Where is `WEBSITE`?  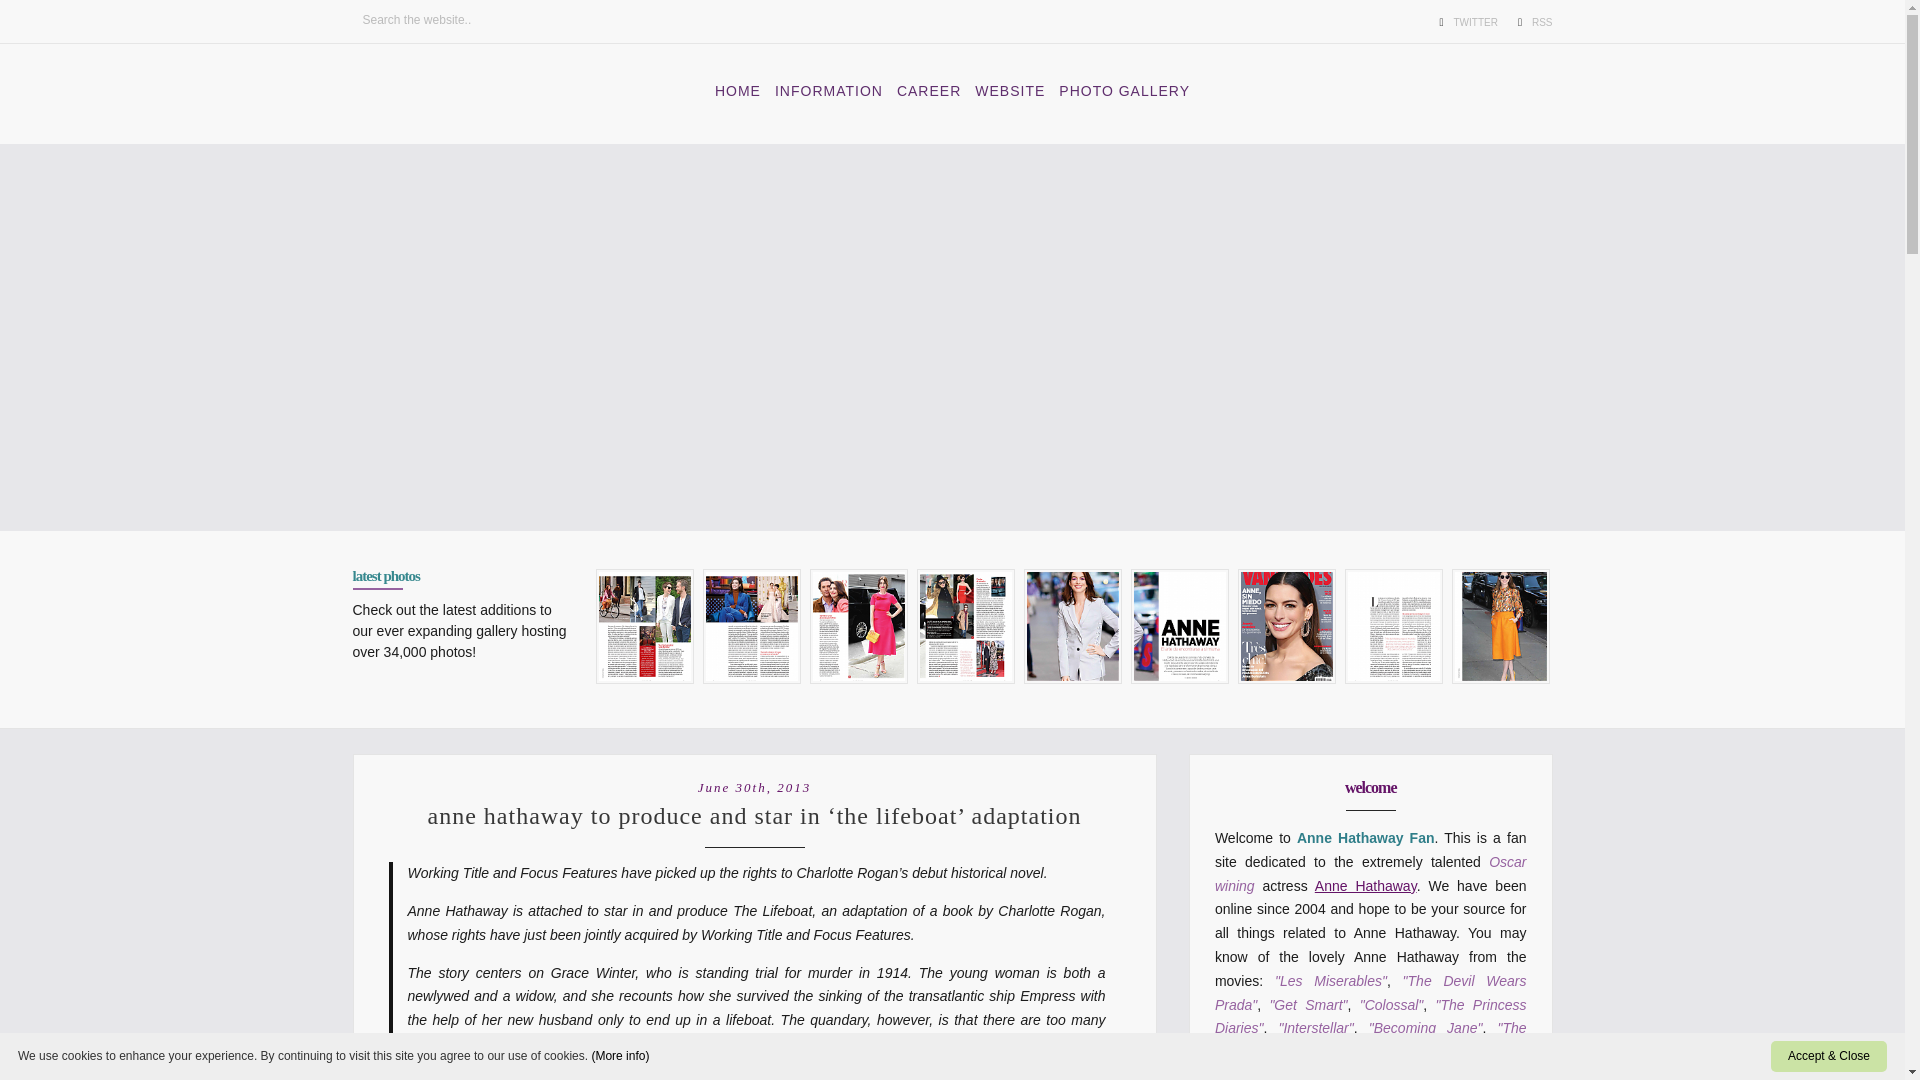
WEBSITE is located at coordinates (1010, 90).